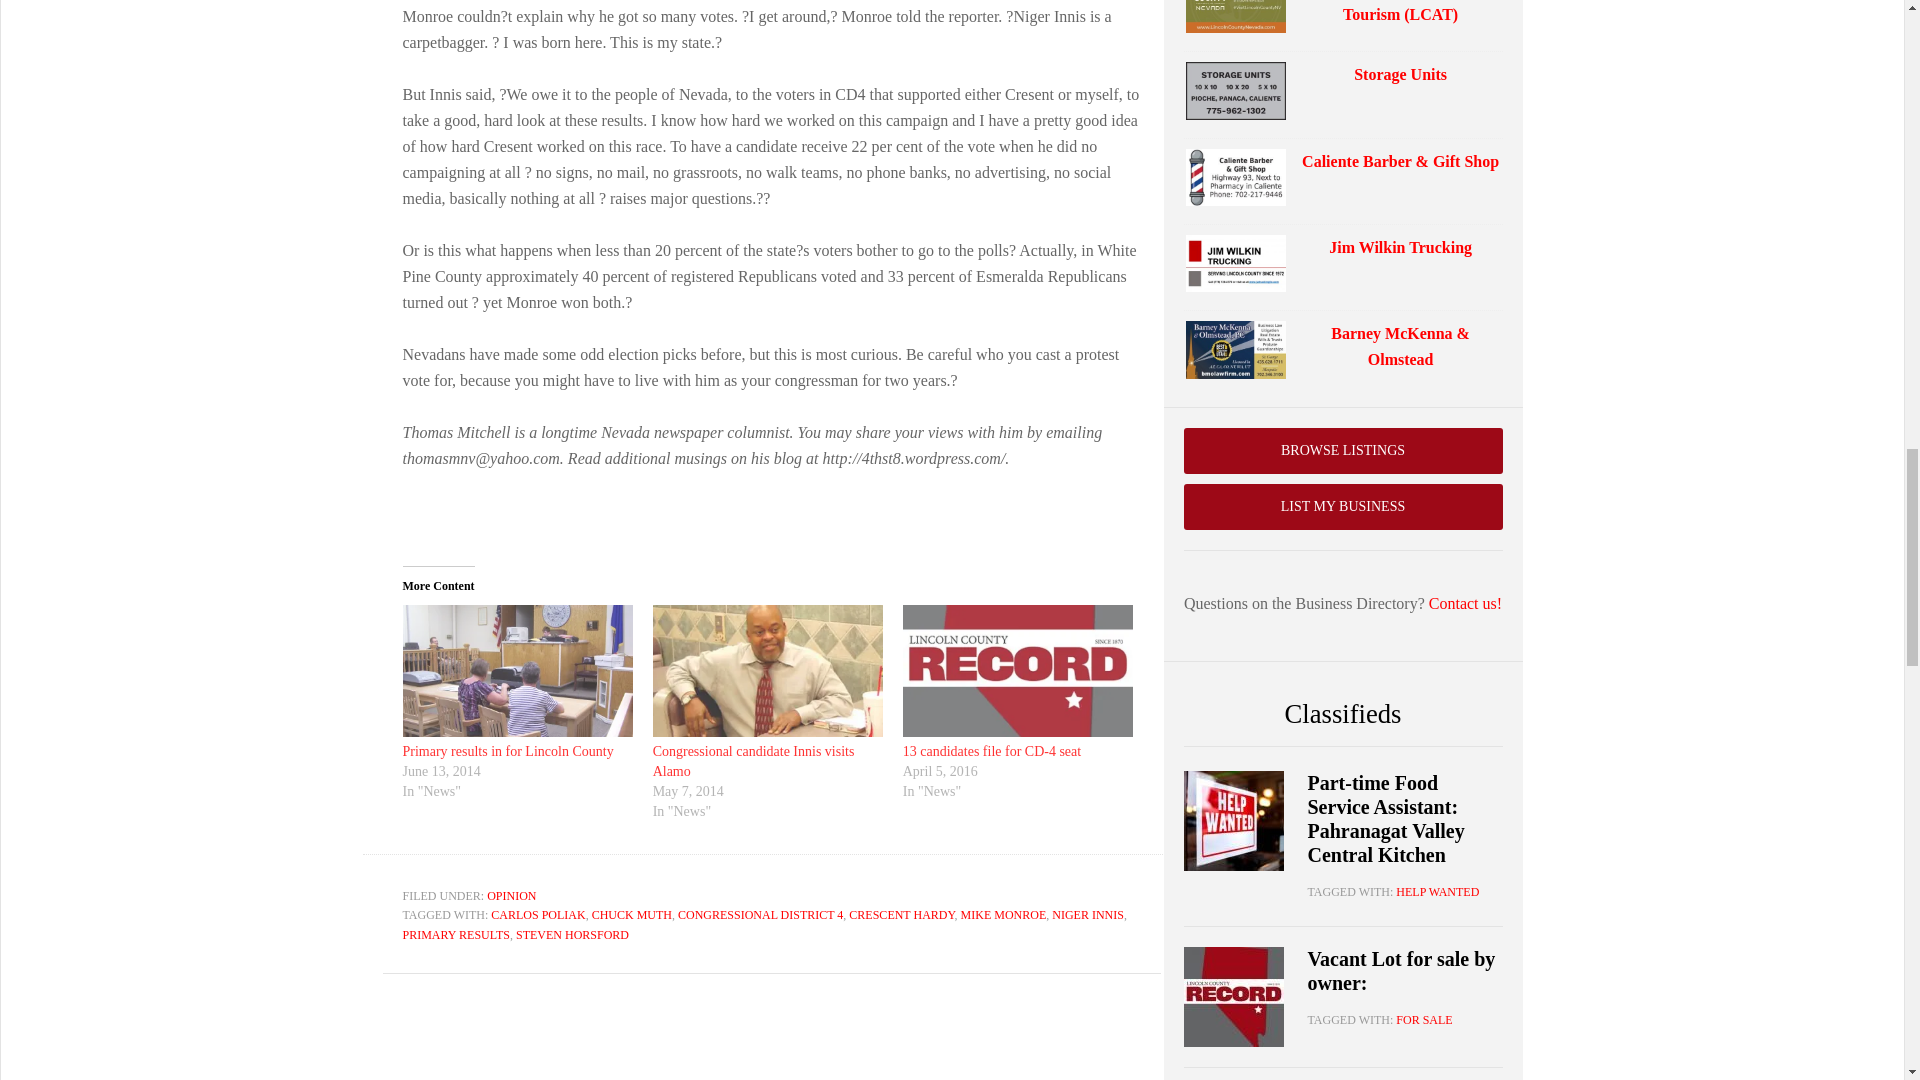  What do you see at coordinates (991, 752) in the screenshot?
I see `13 candidates file for CD-4 seat` at bounding box center [991, 752].